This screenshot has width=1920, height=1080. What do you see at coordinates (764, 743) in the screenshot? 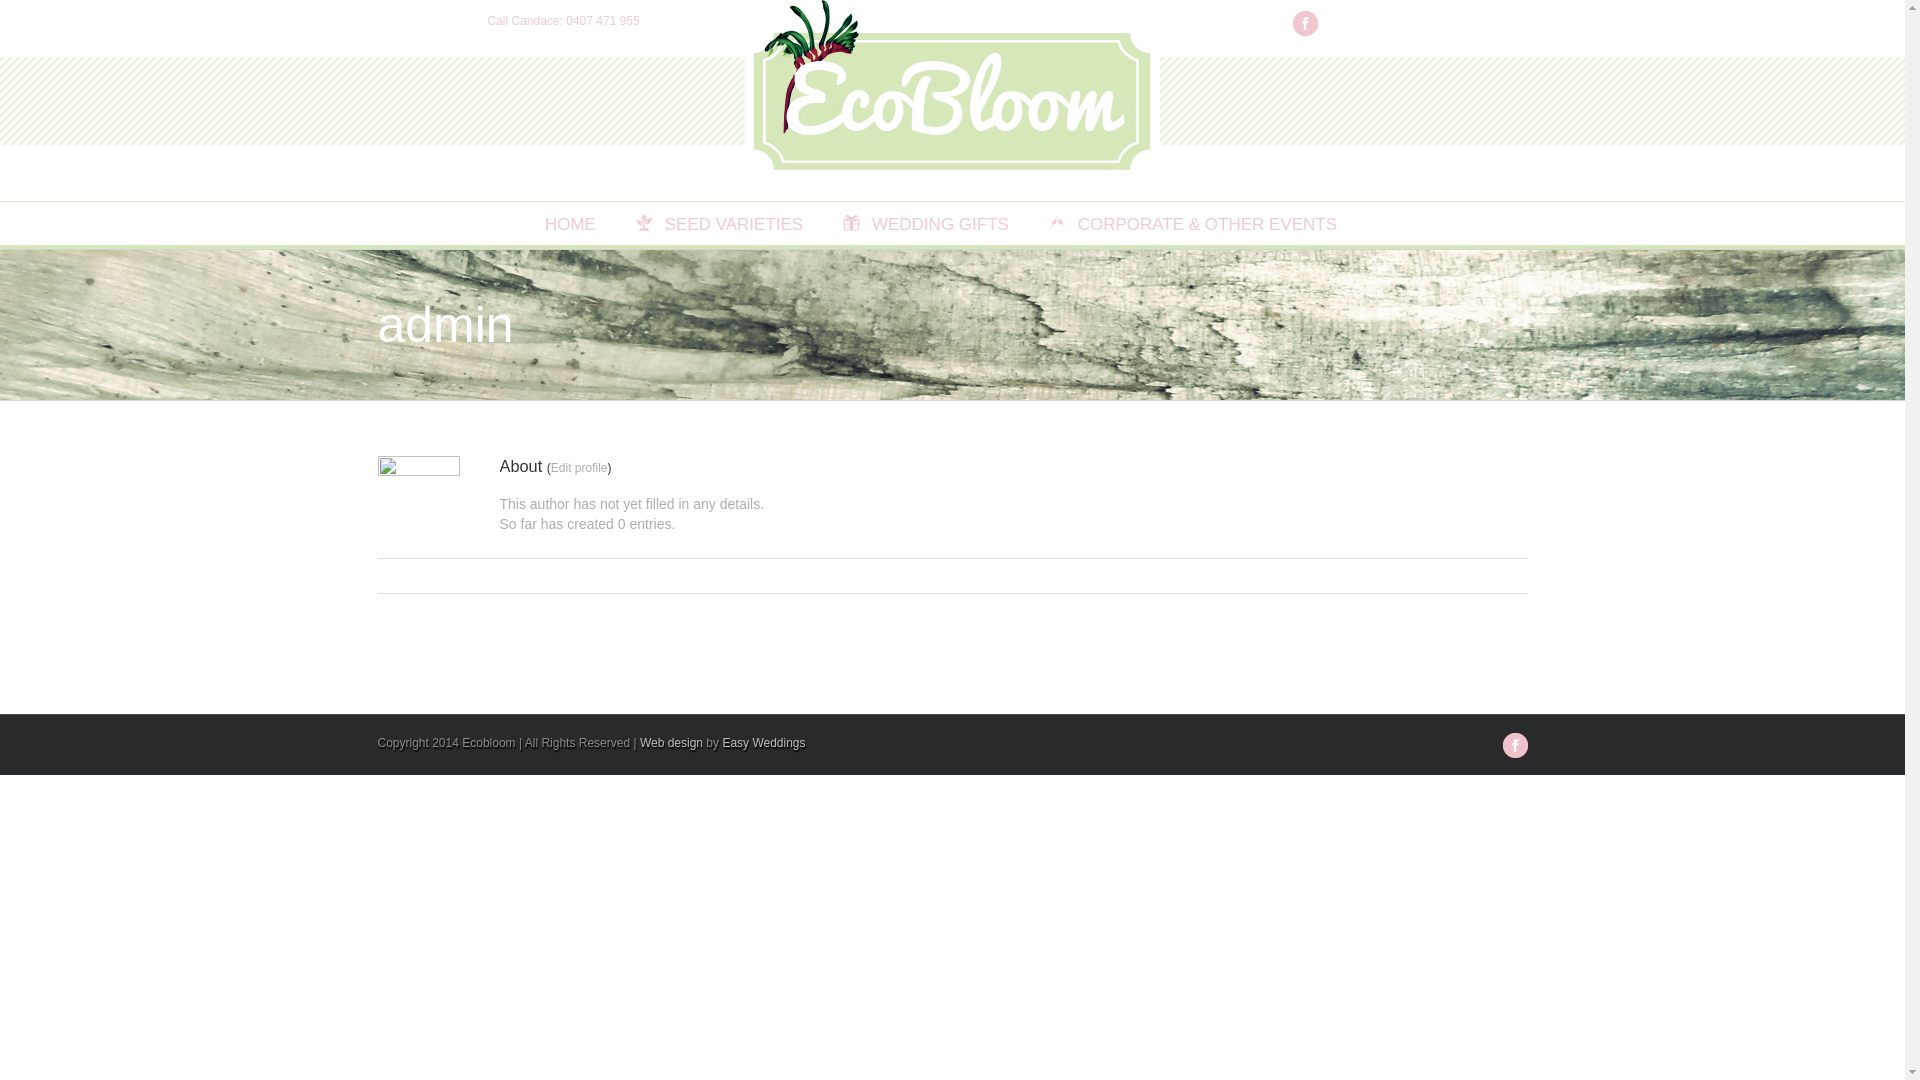
I see `Easy Weddings` at bounding box center [764, 743].